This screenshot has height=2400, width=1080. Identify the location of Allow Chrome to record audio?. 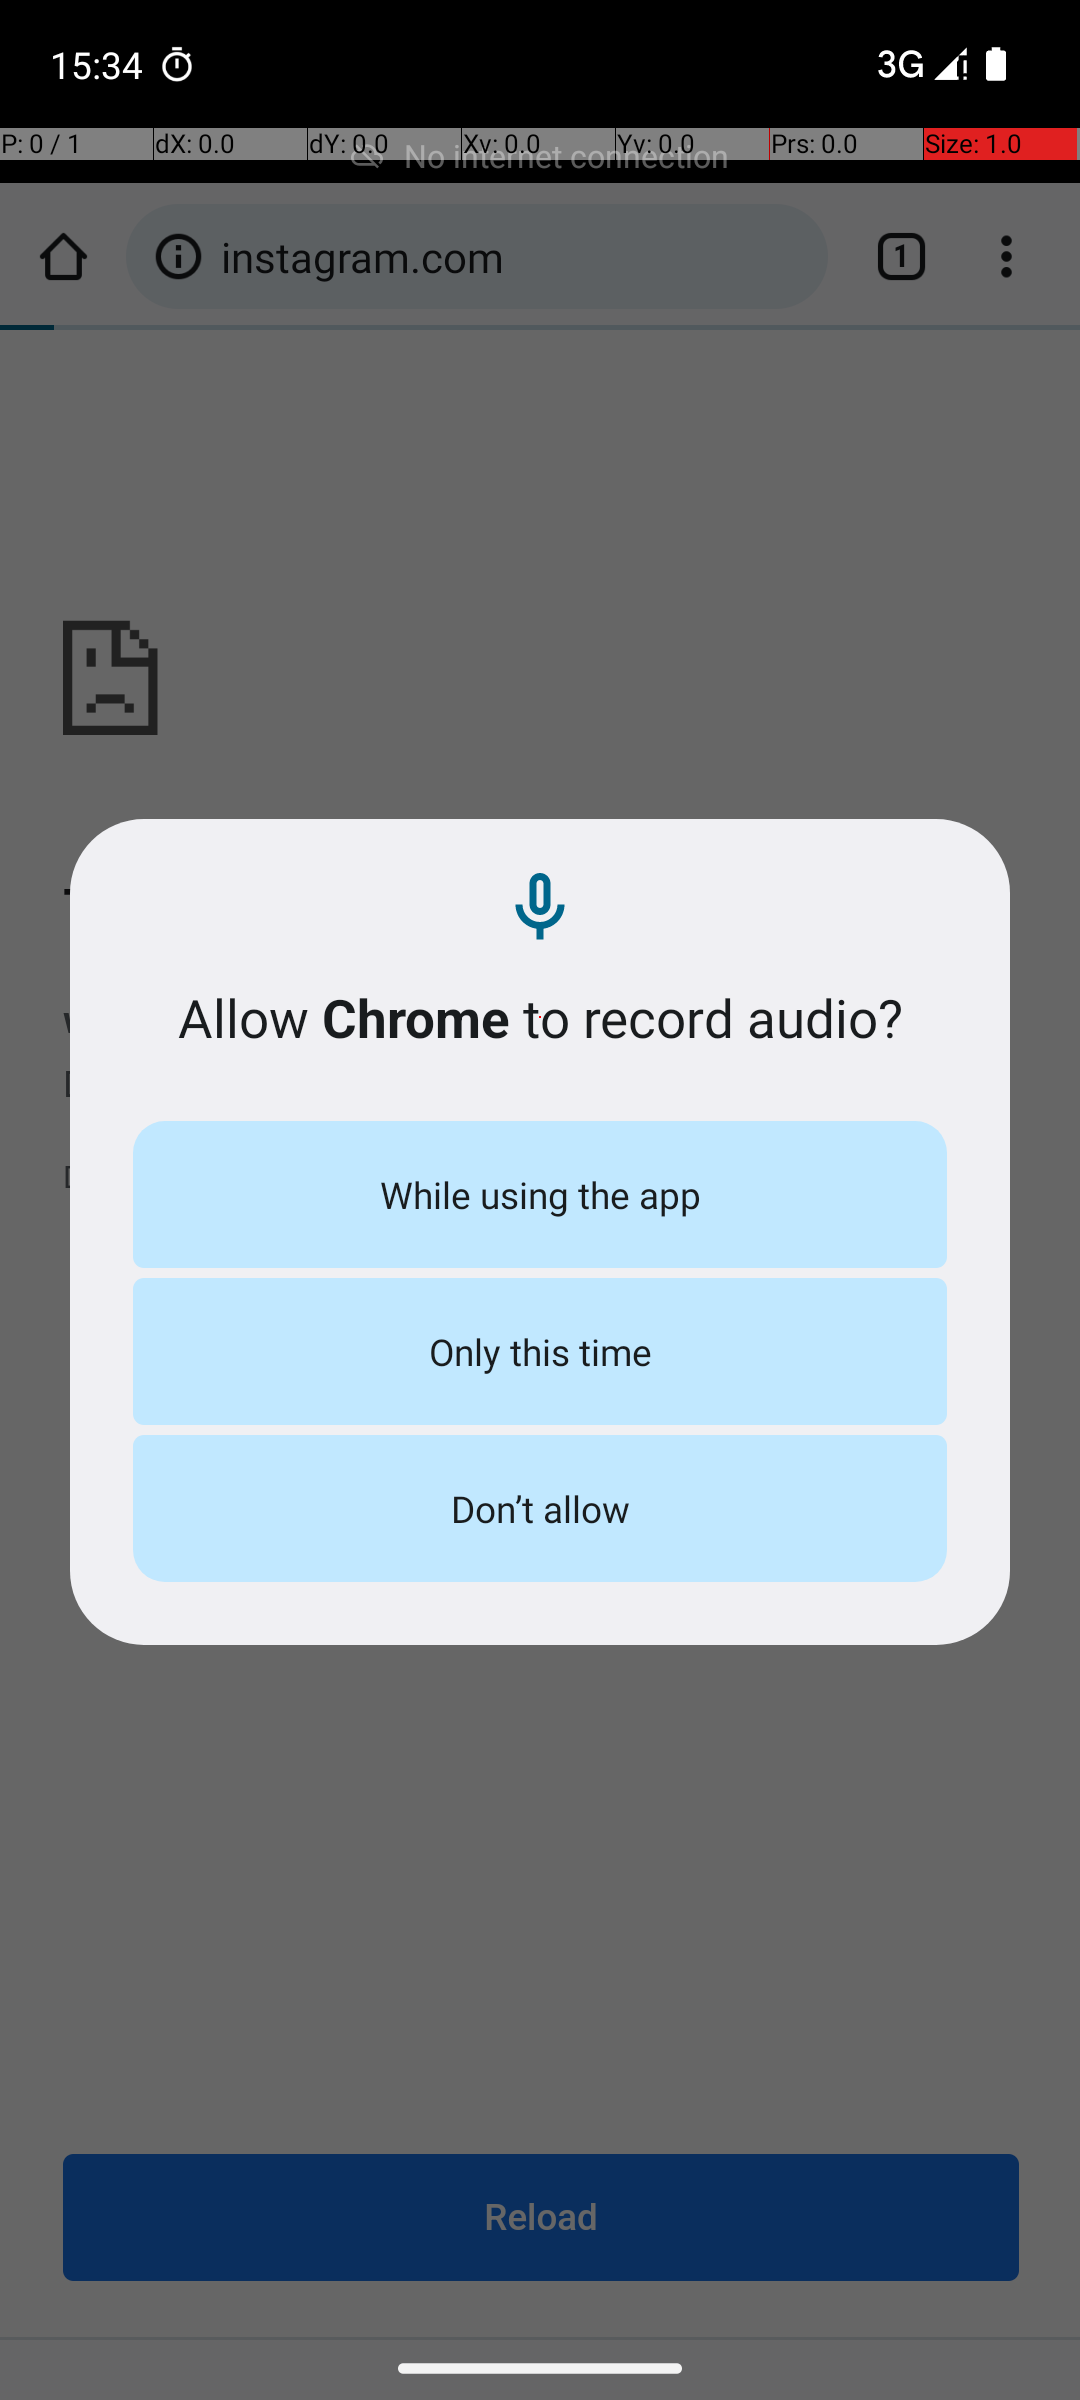
(540, 1018).